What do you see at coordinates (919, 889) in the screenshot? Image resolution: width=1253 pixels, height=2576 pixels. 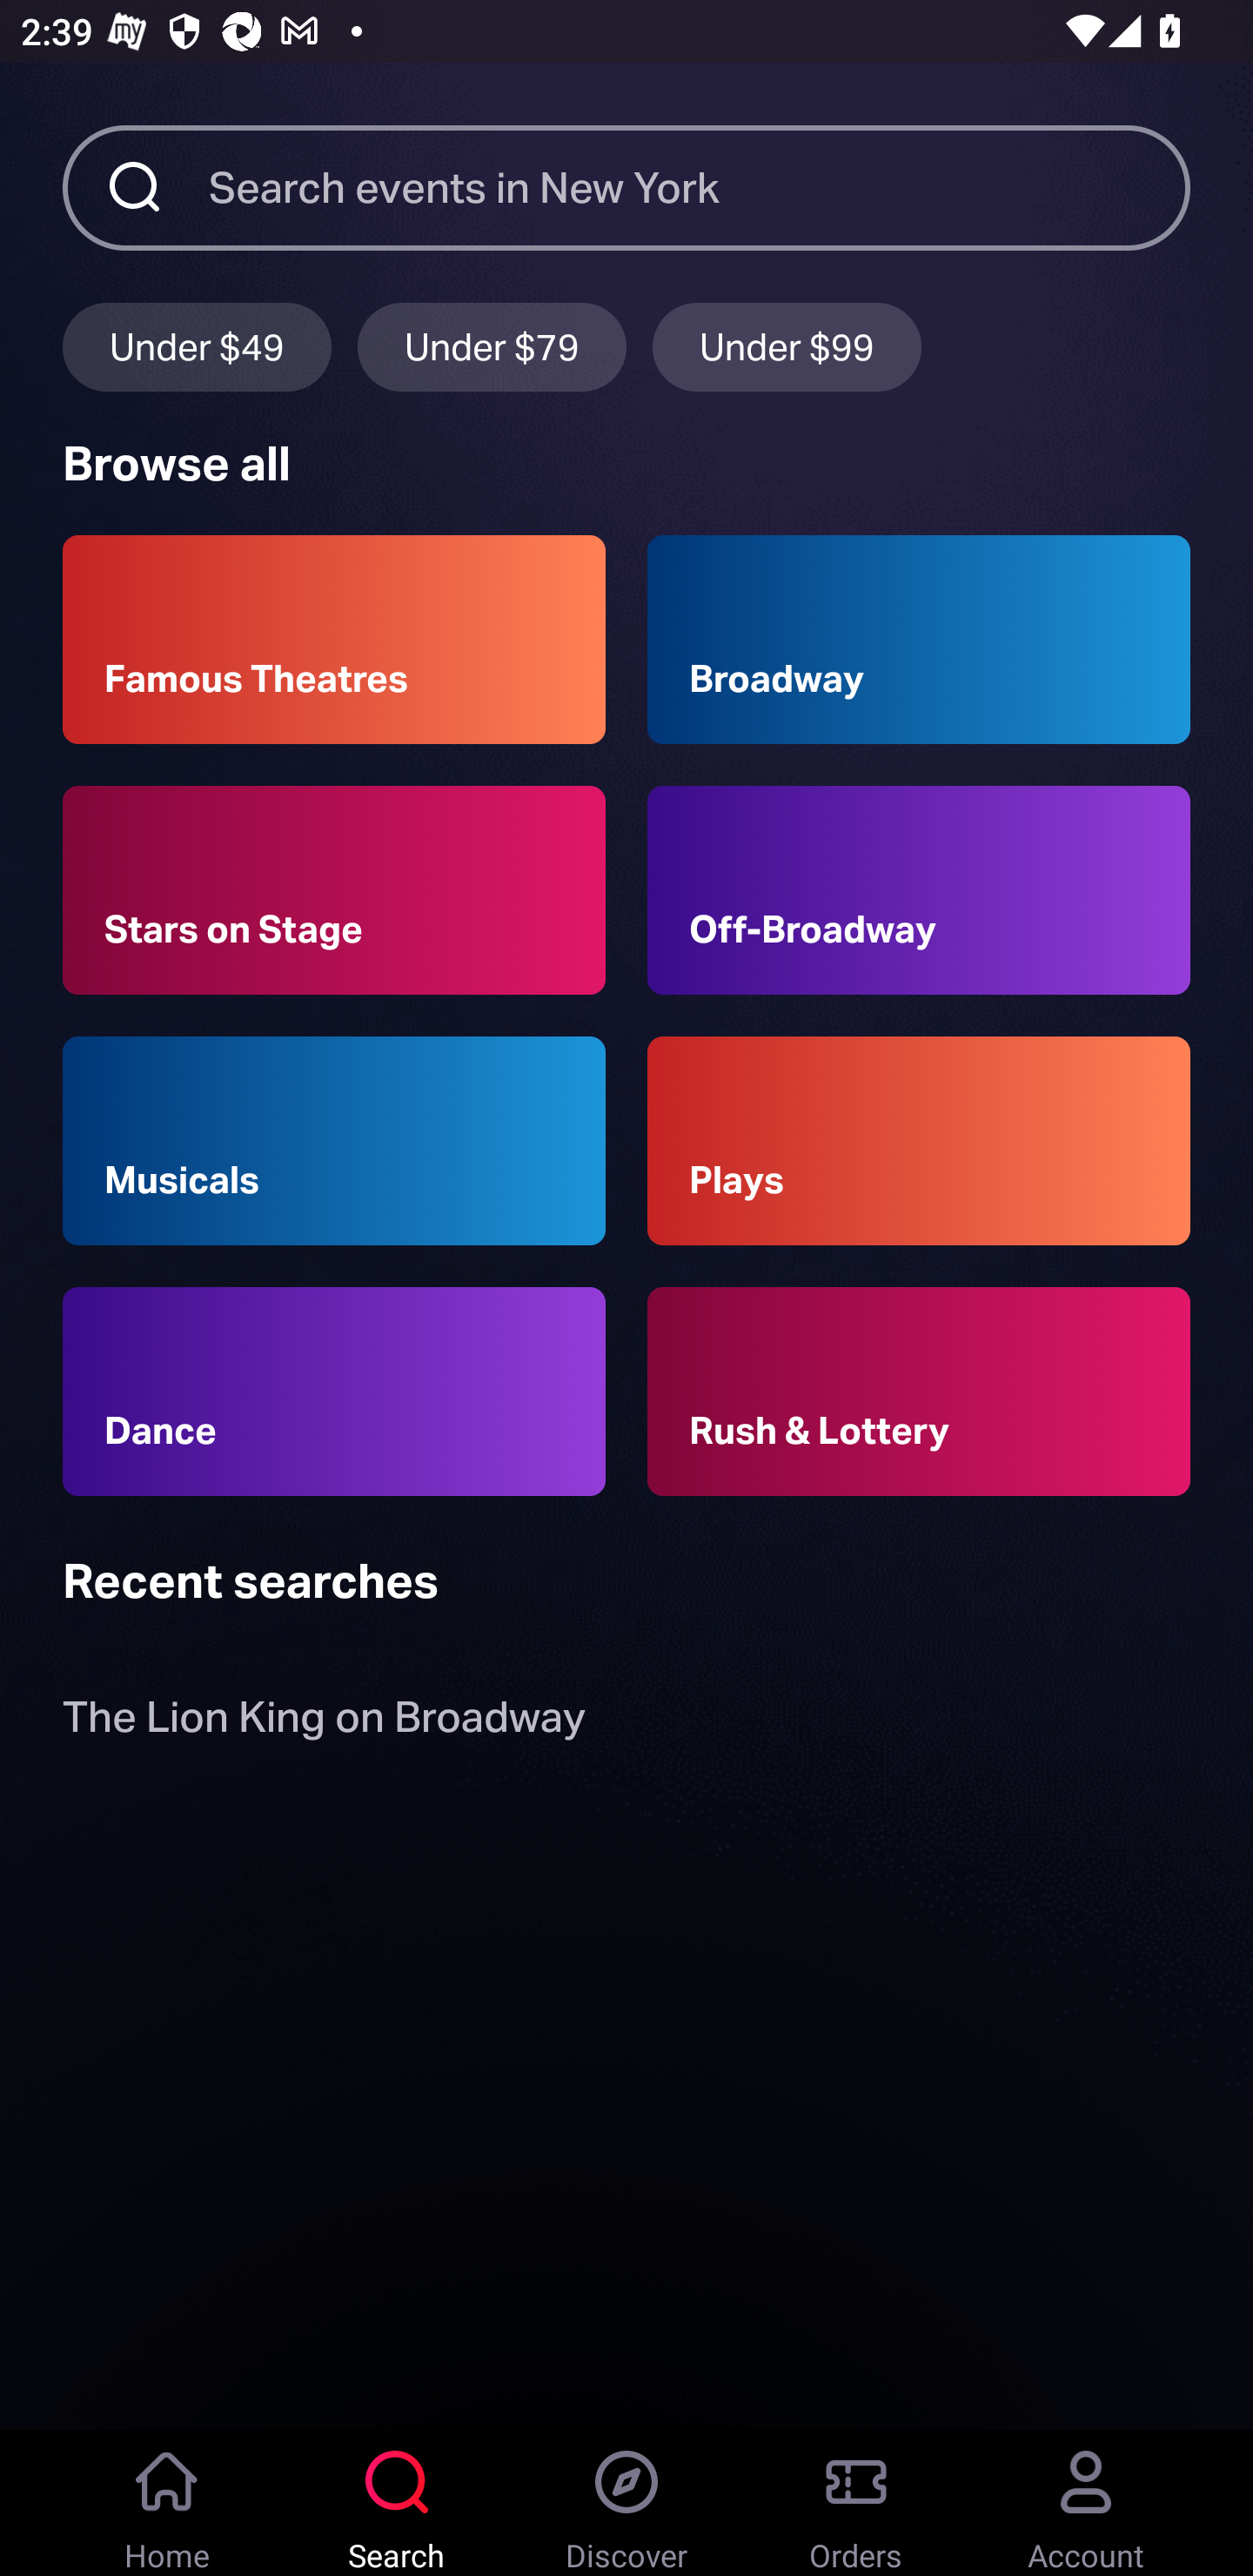 I see `Off-Broadway` at bounding box center [919, 889].